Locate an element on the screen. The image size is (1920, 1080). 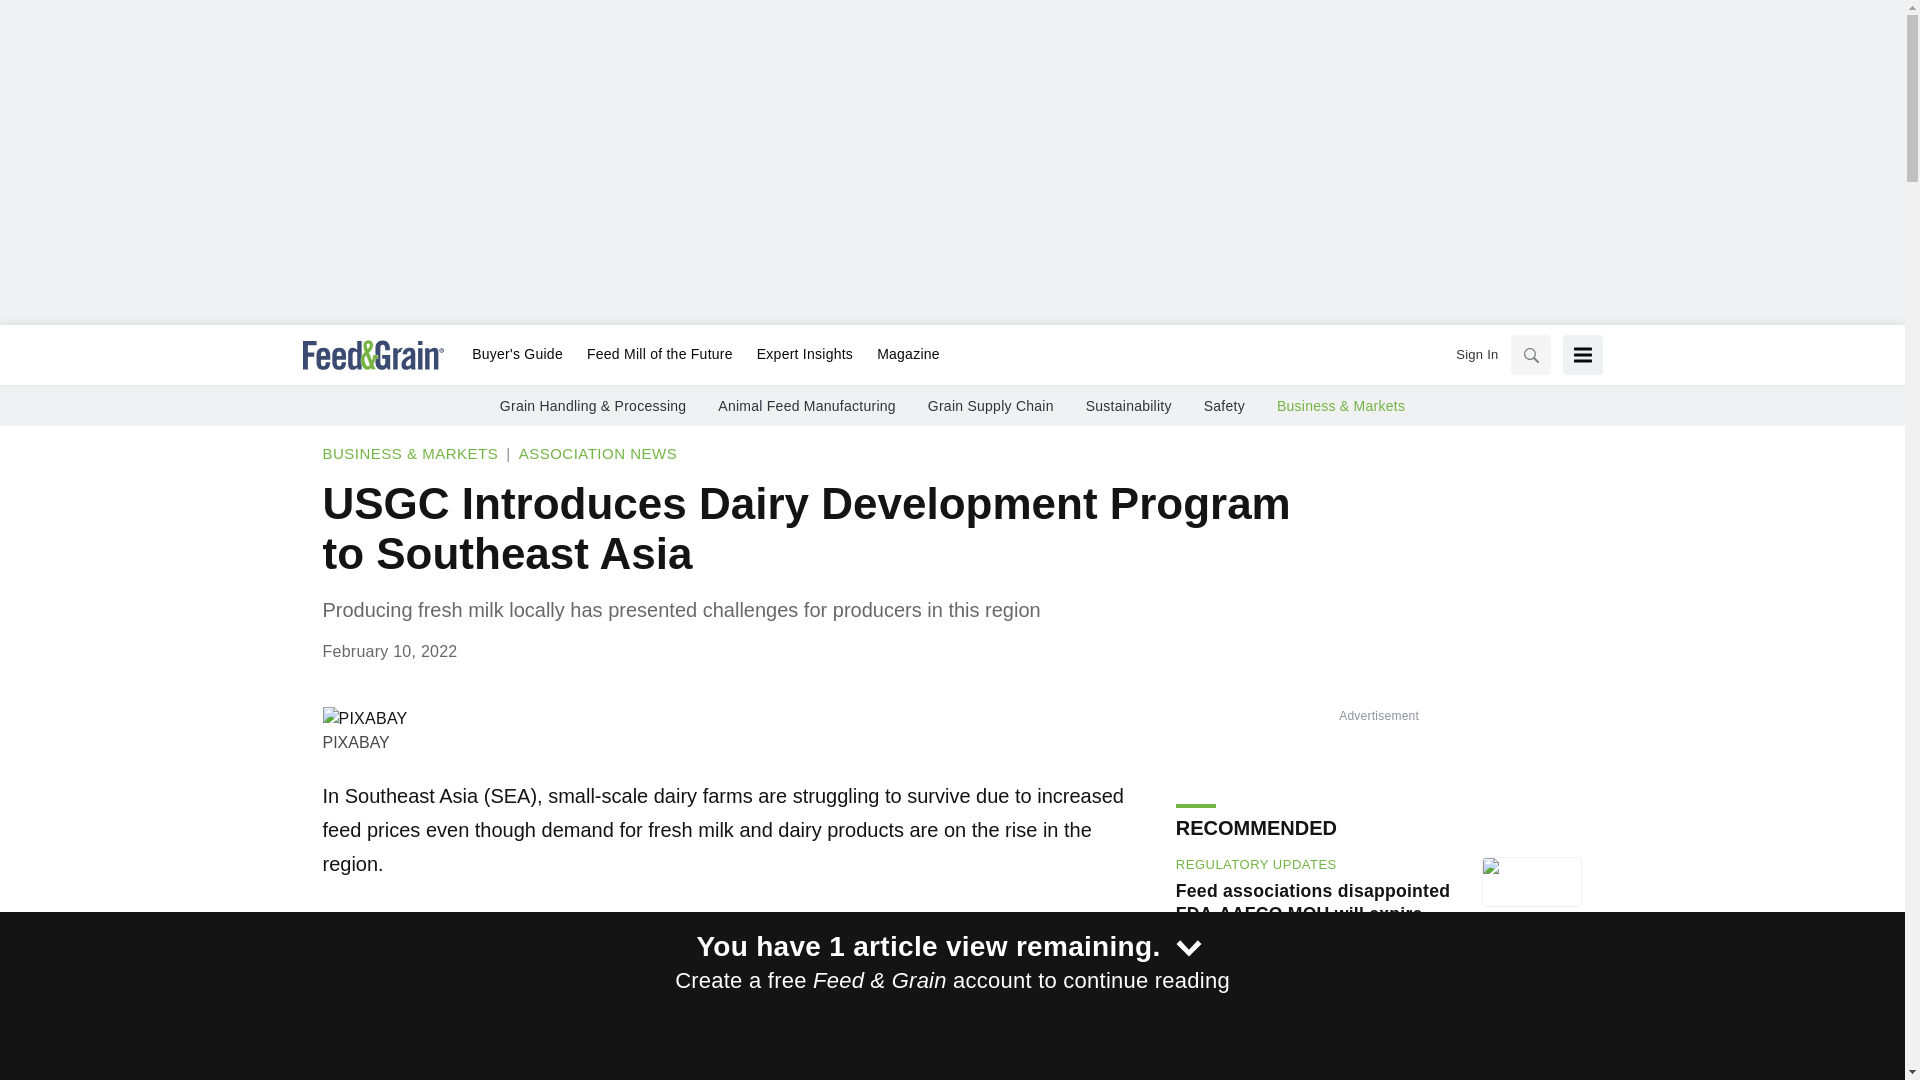
Expert Insights is located at coordinates (776, 355).